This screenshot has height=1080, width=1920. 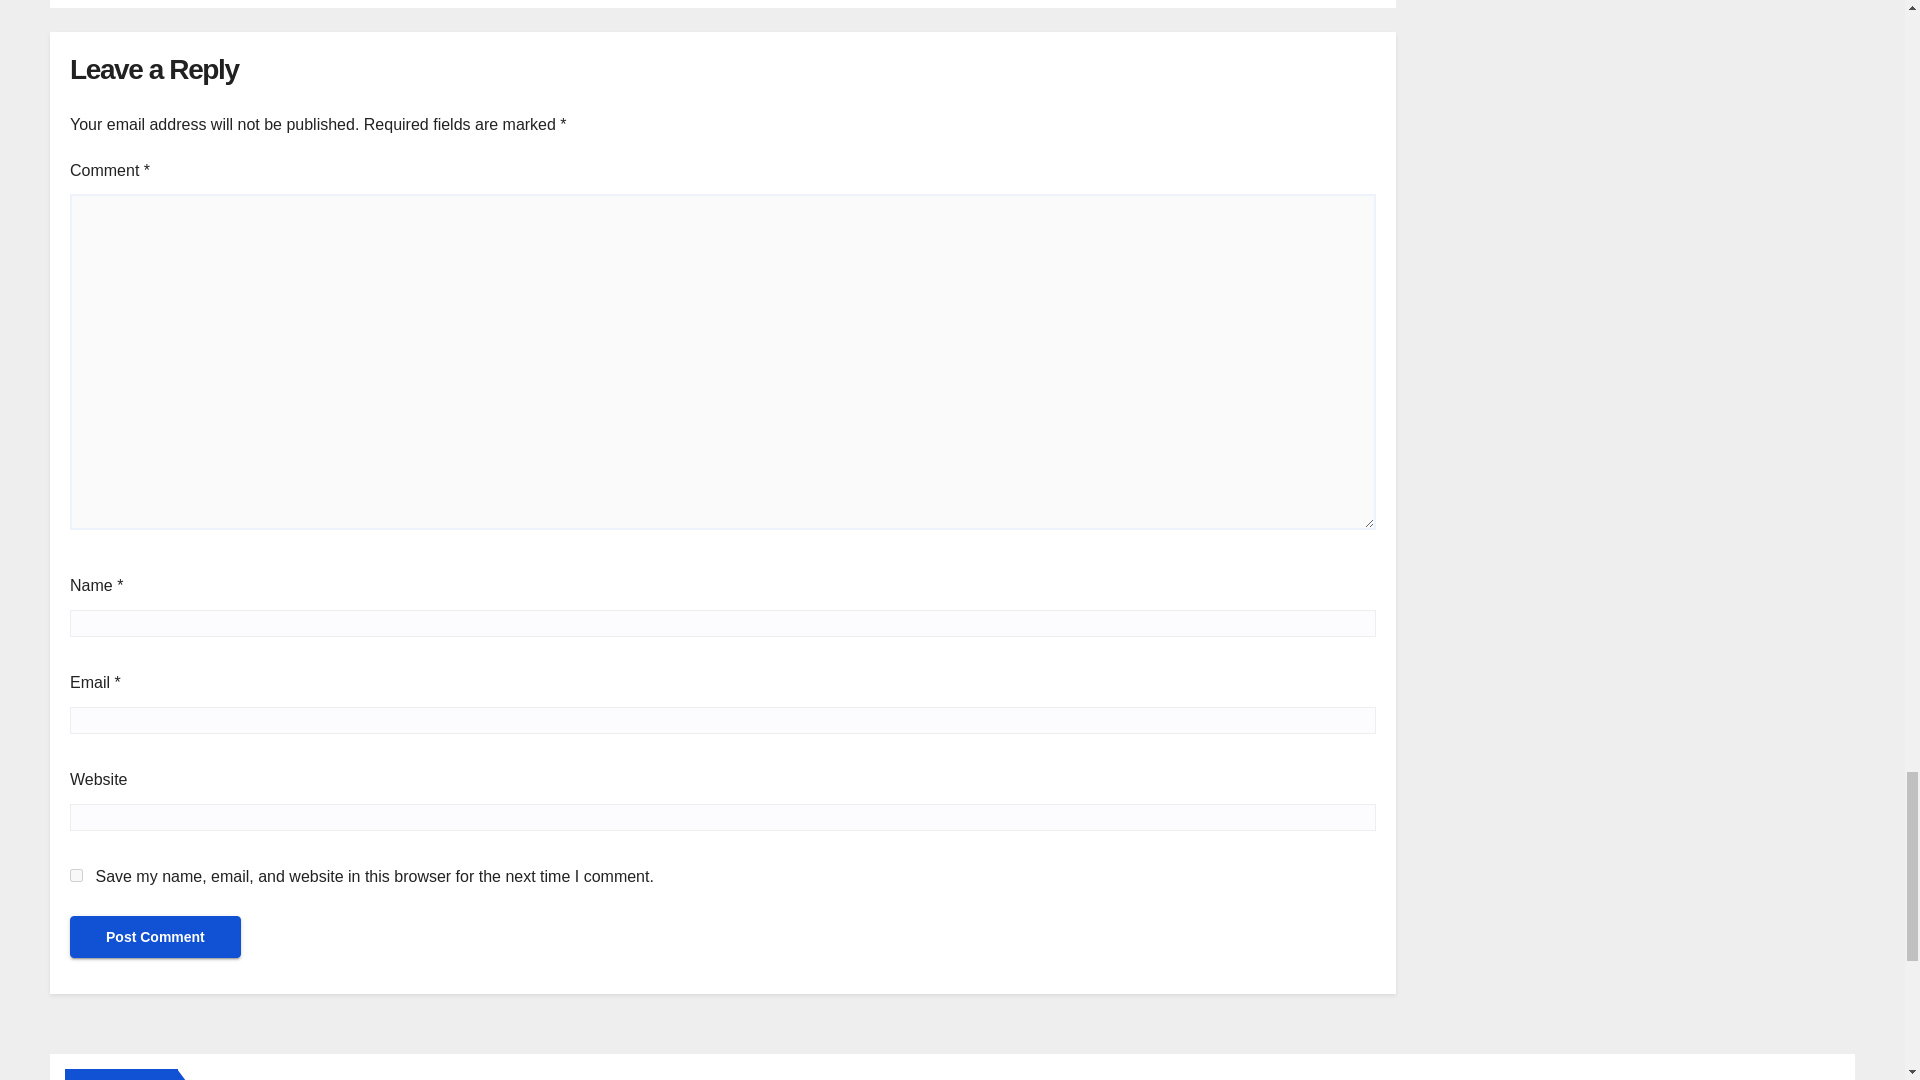 I want to click on Post Comment, so click(x=155, y=936).